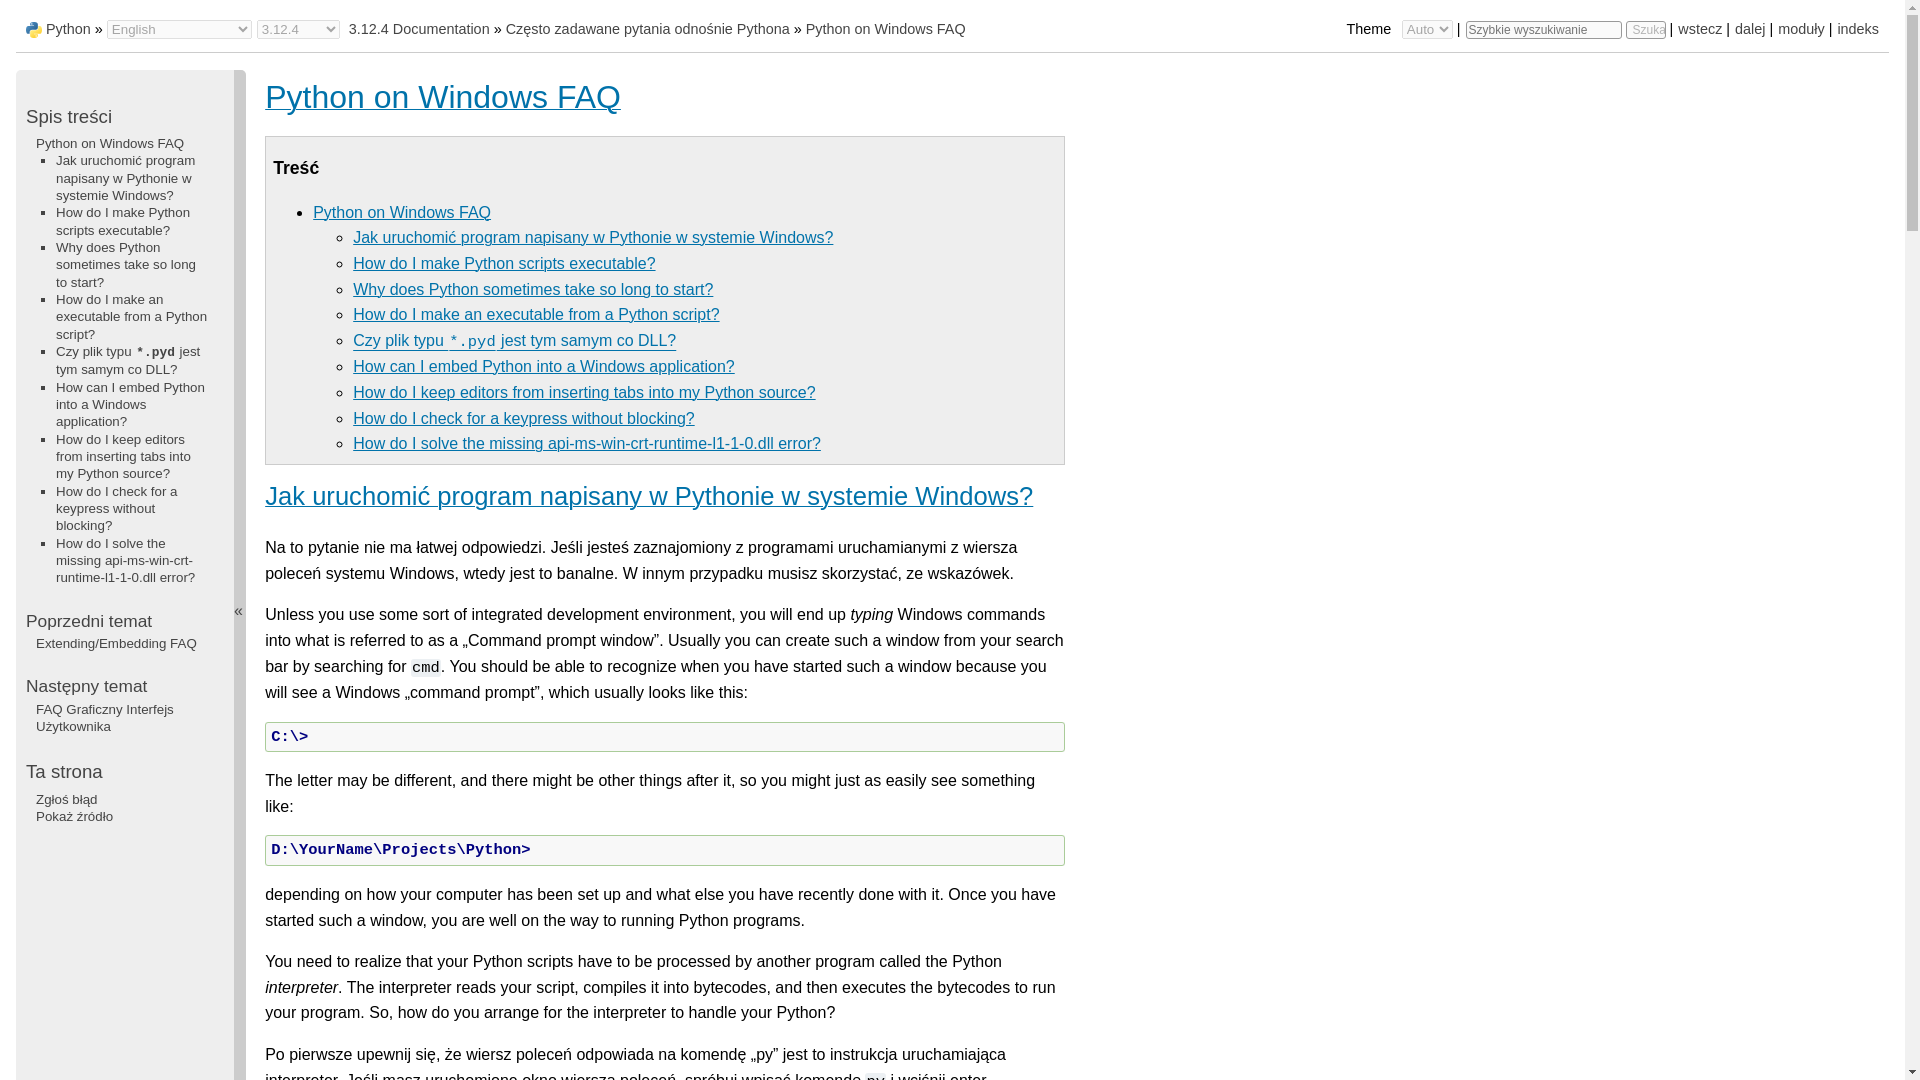  I want to click on Python on Windows FAQ, so click(402, 212).